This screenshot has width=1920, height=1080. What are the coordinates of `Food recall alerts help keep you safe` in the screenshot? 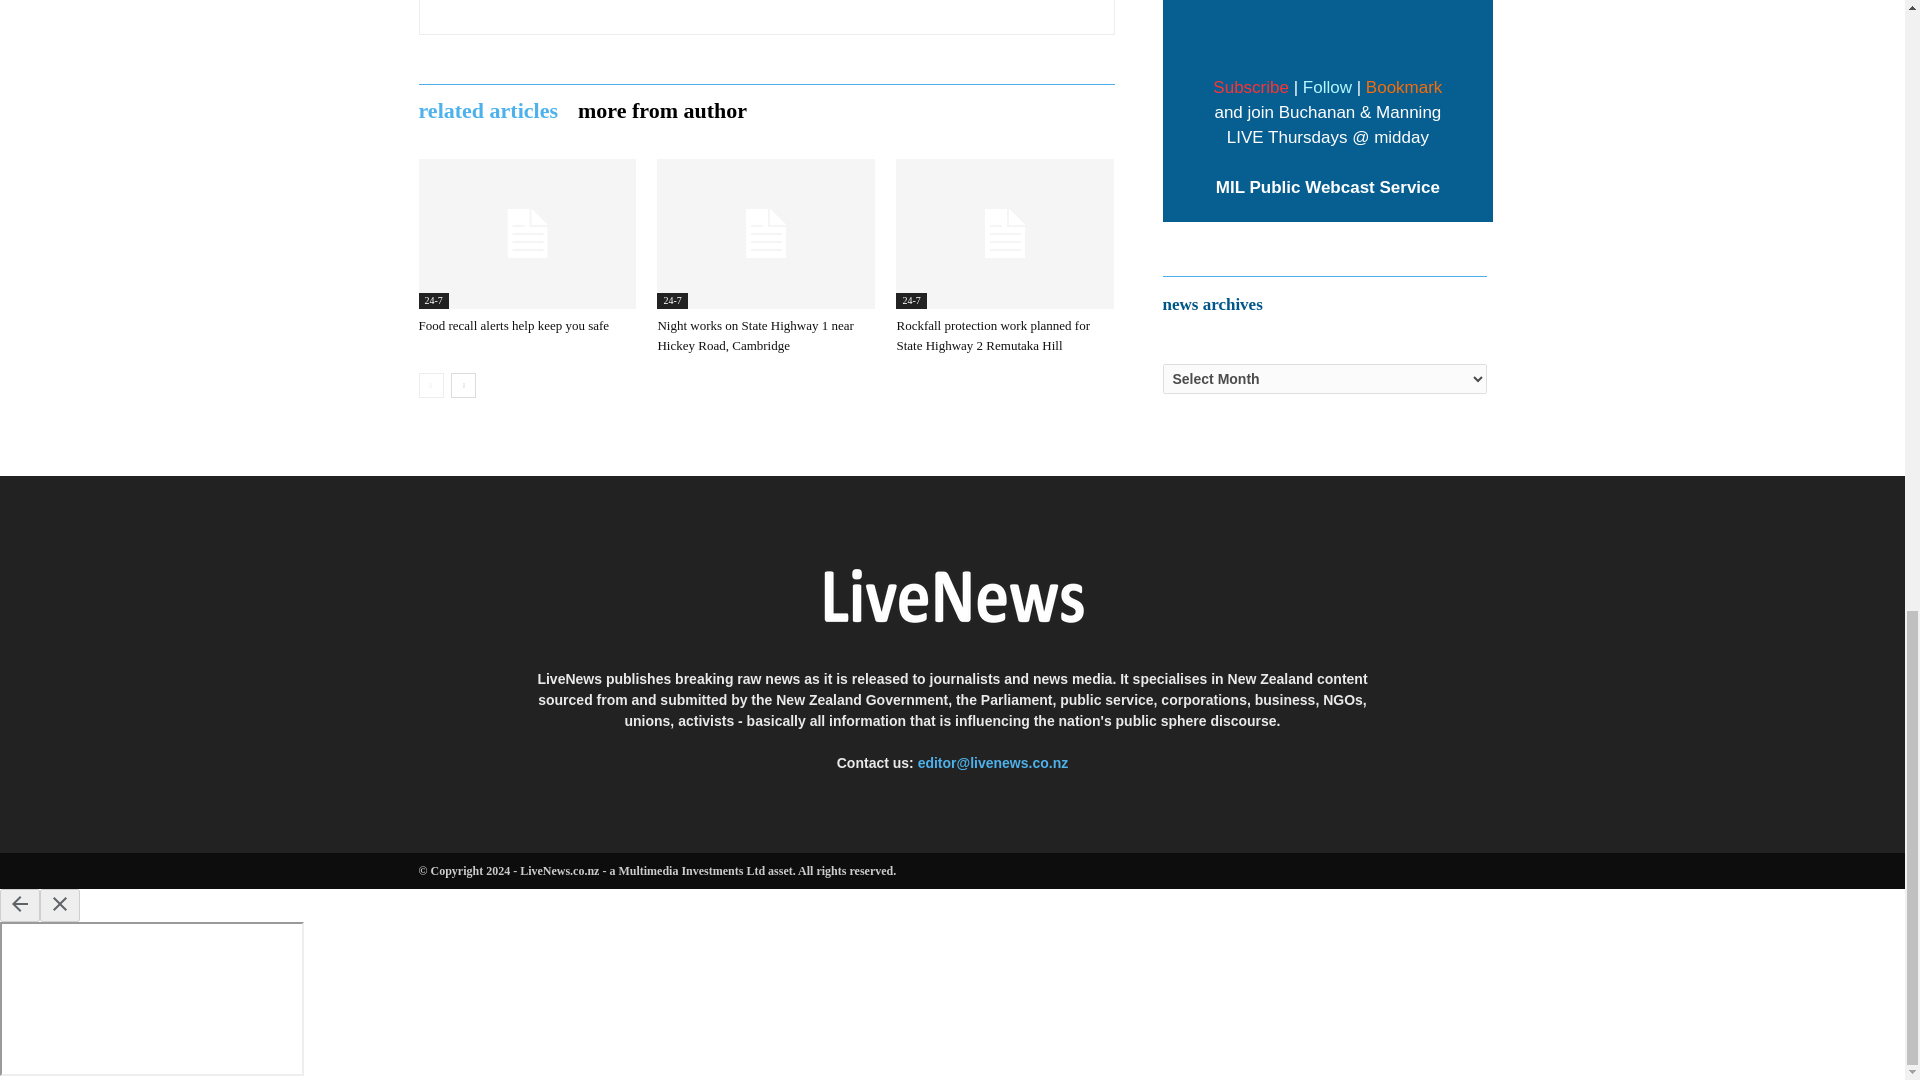 It's located at (513, 324).